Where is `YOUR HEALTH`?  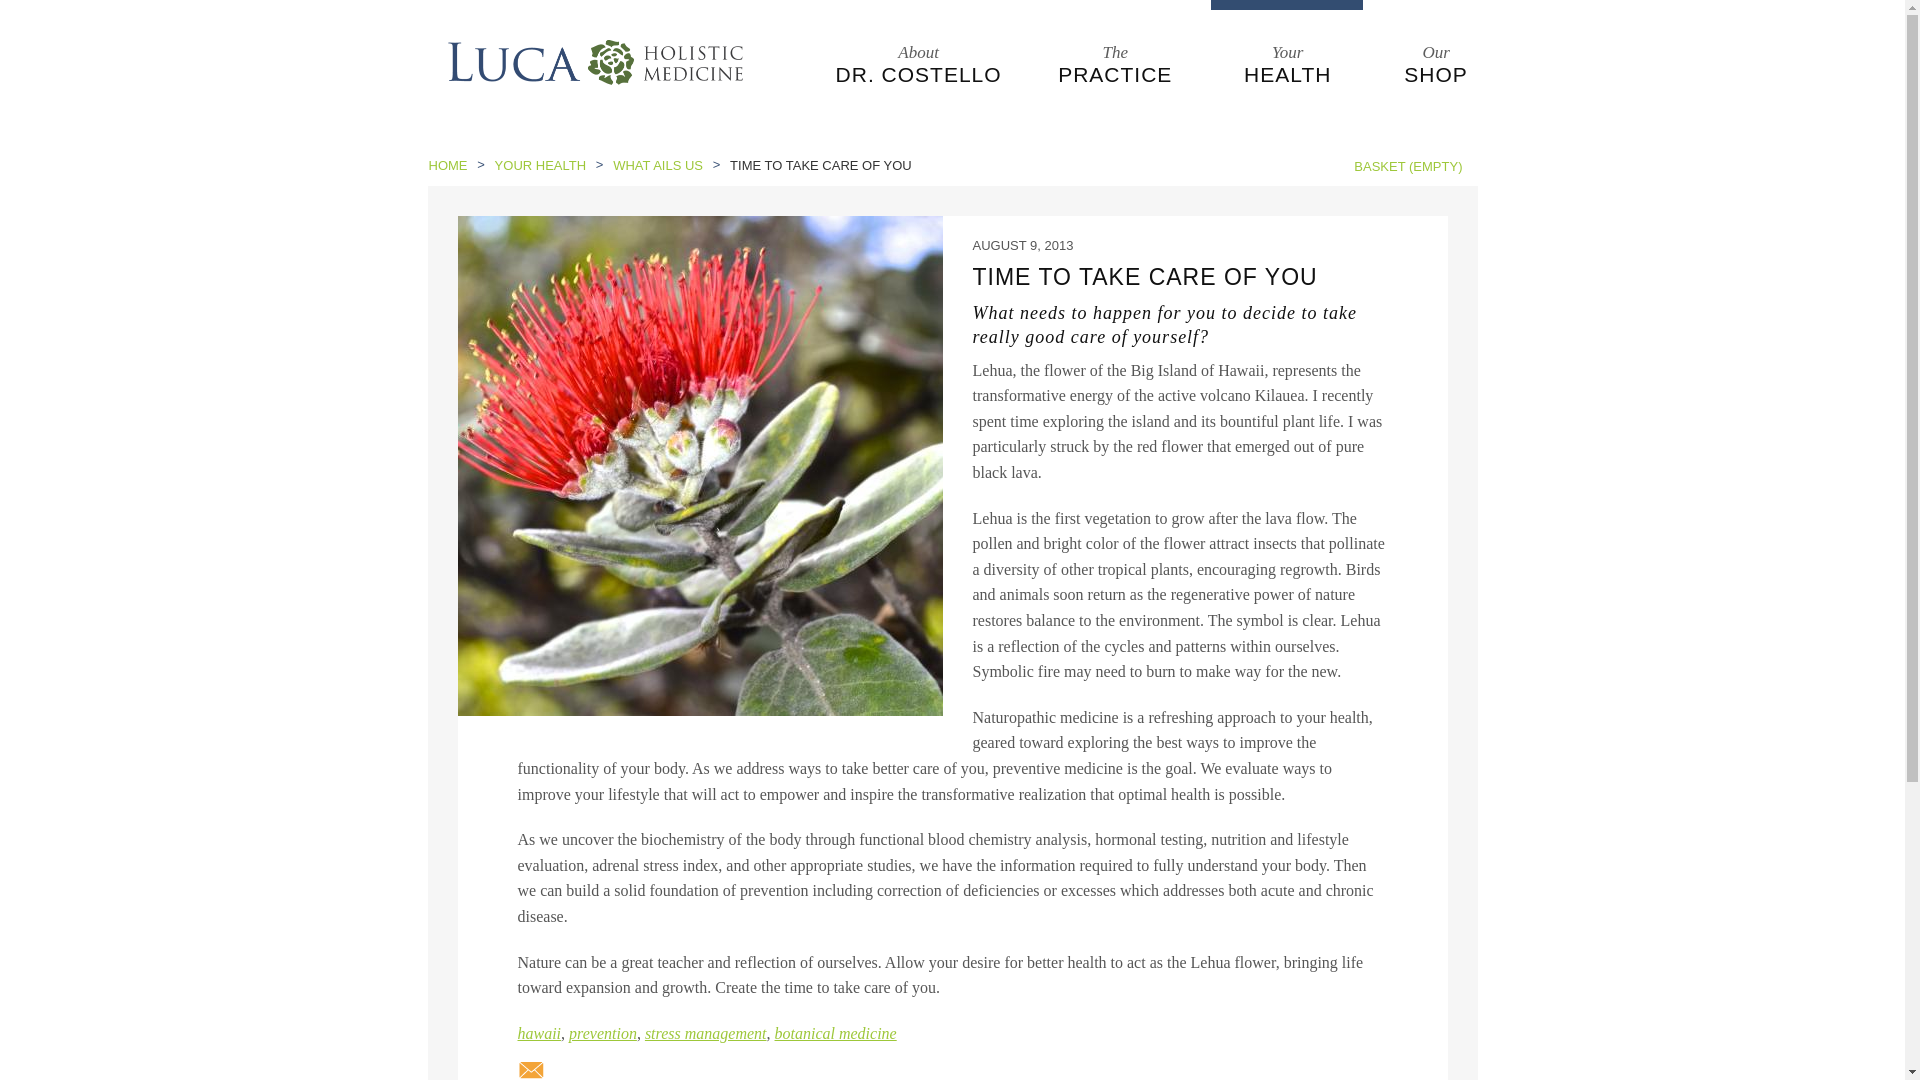
YOUR HEALTH is located at coordinates (918, 64).